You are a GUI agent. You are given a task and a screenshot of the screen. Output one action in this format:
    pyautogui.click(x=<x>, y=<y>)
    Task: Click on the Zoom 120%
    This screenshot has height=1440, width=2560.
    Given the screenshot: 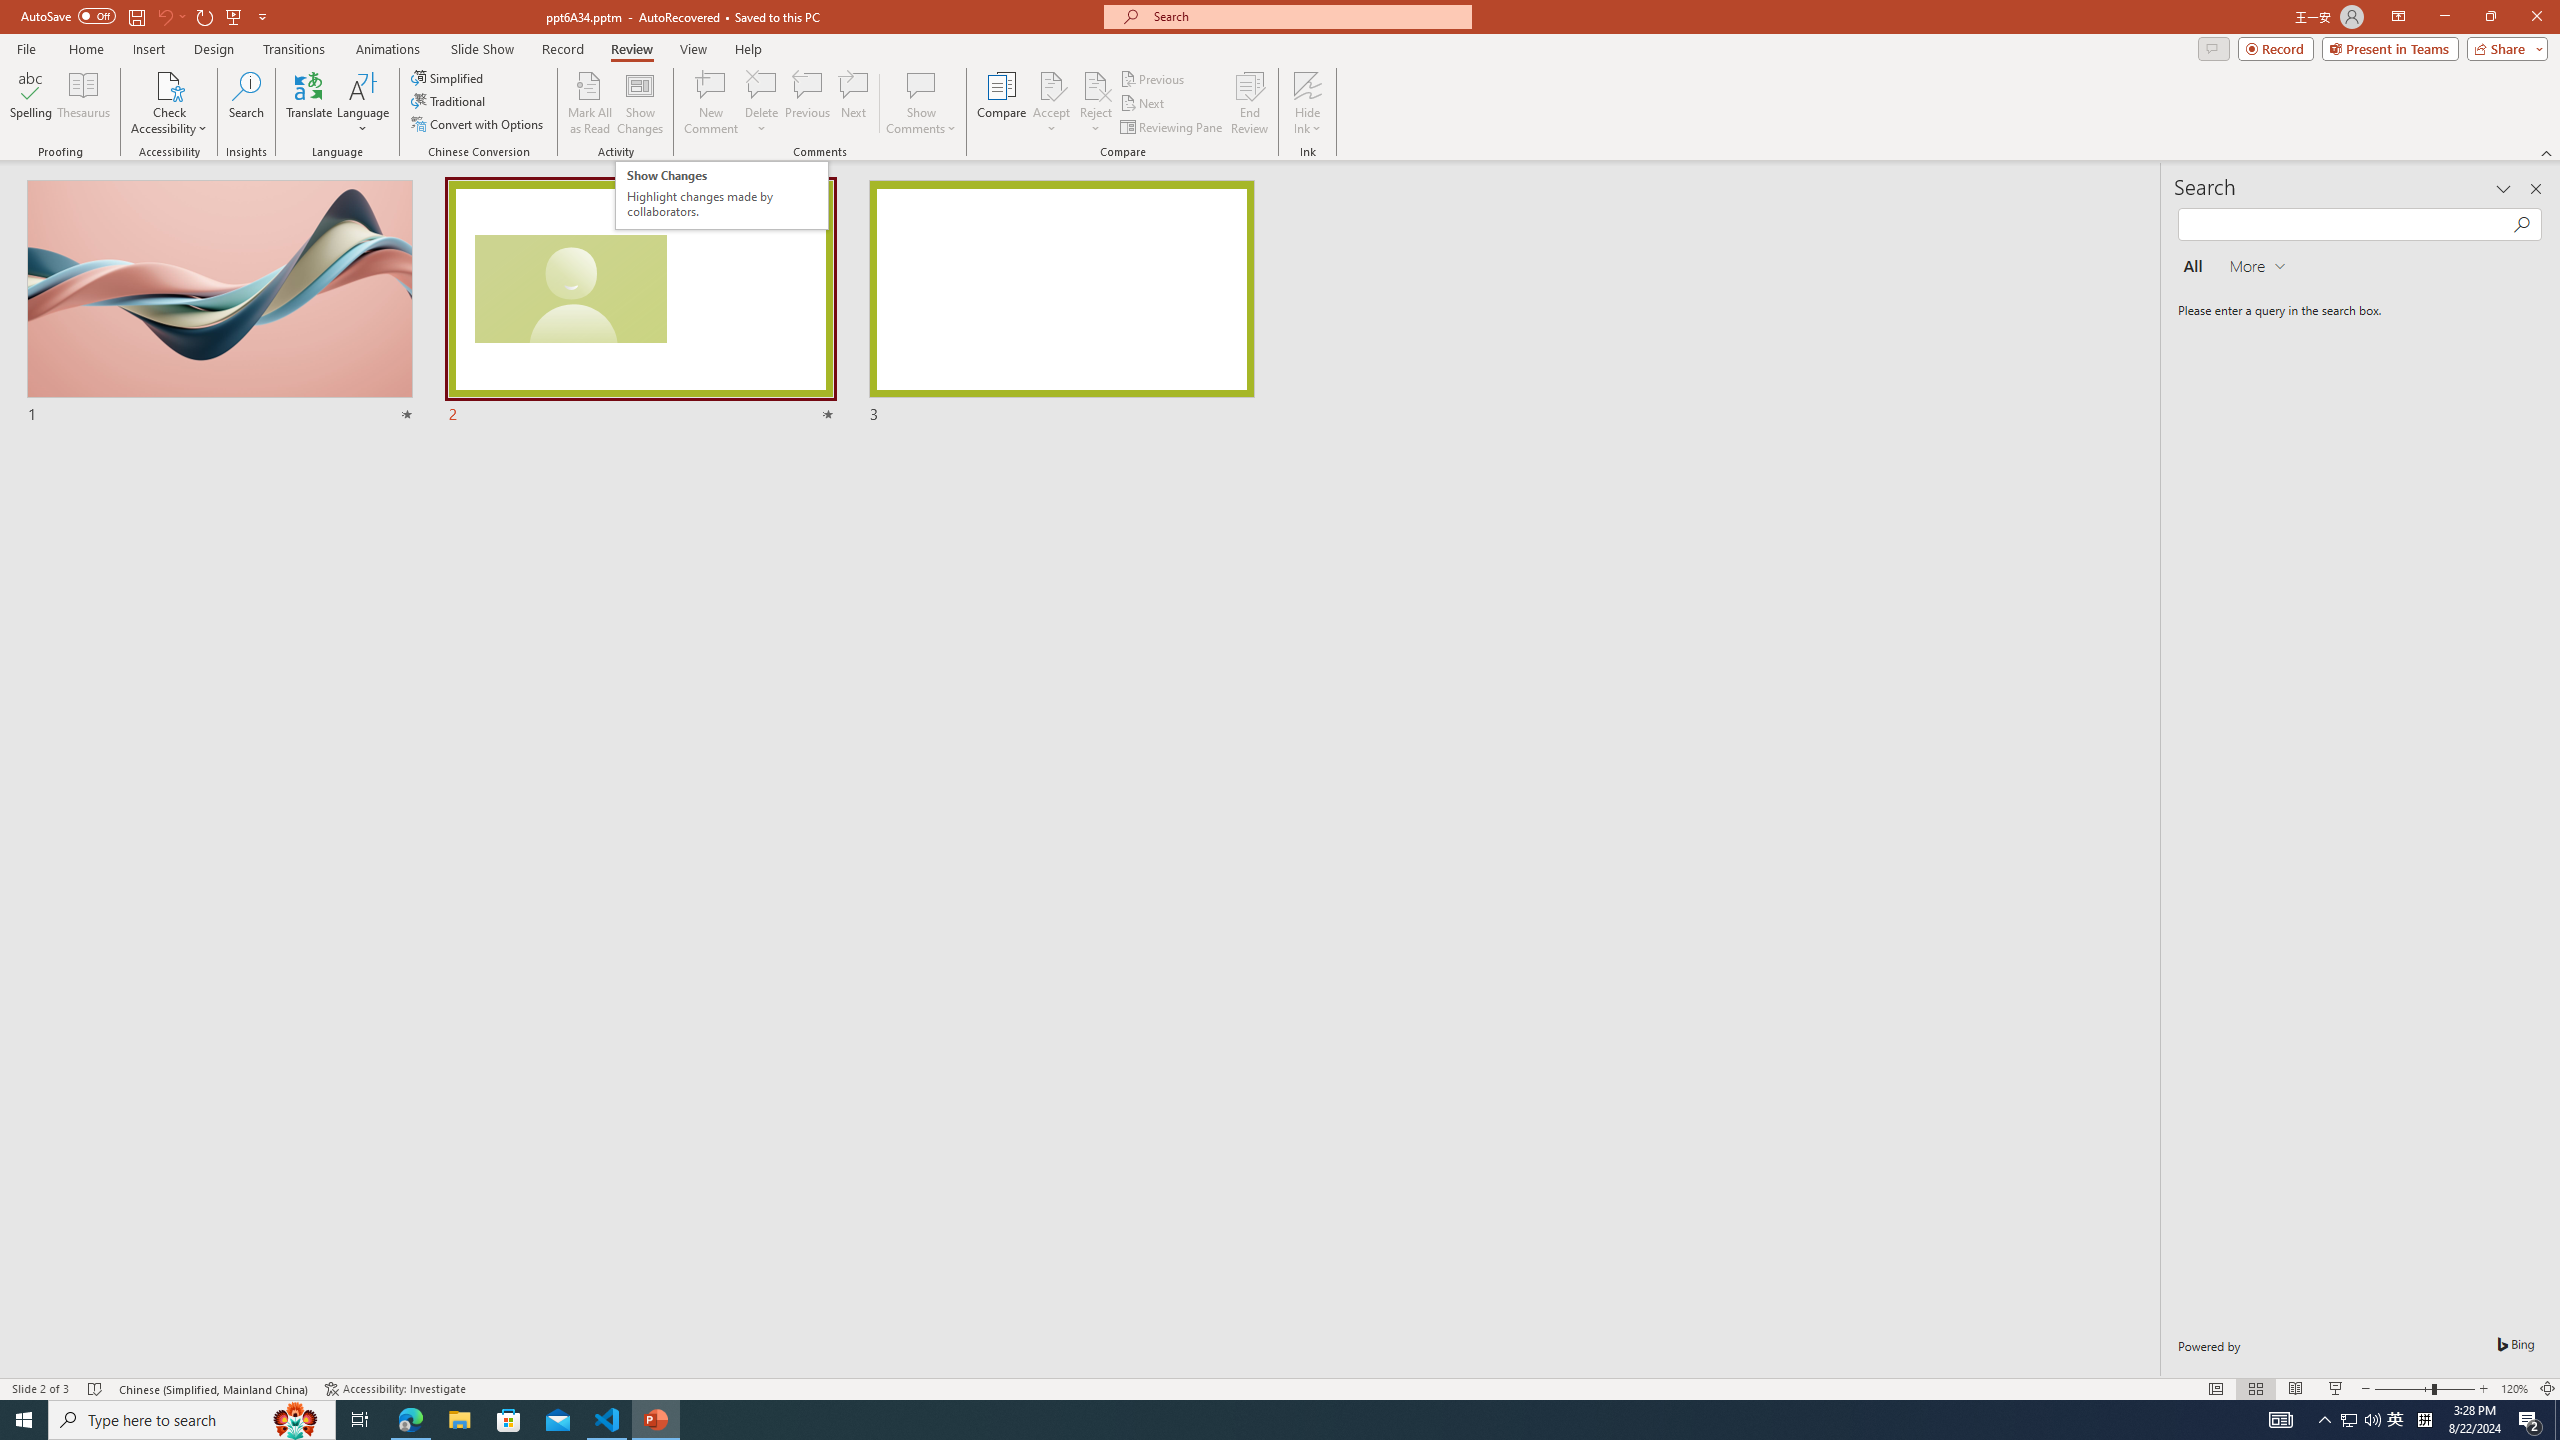 What is the action you would take?
    pyautogui.click(x=2514, y=1389)
    